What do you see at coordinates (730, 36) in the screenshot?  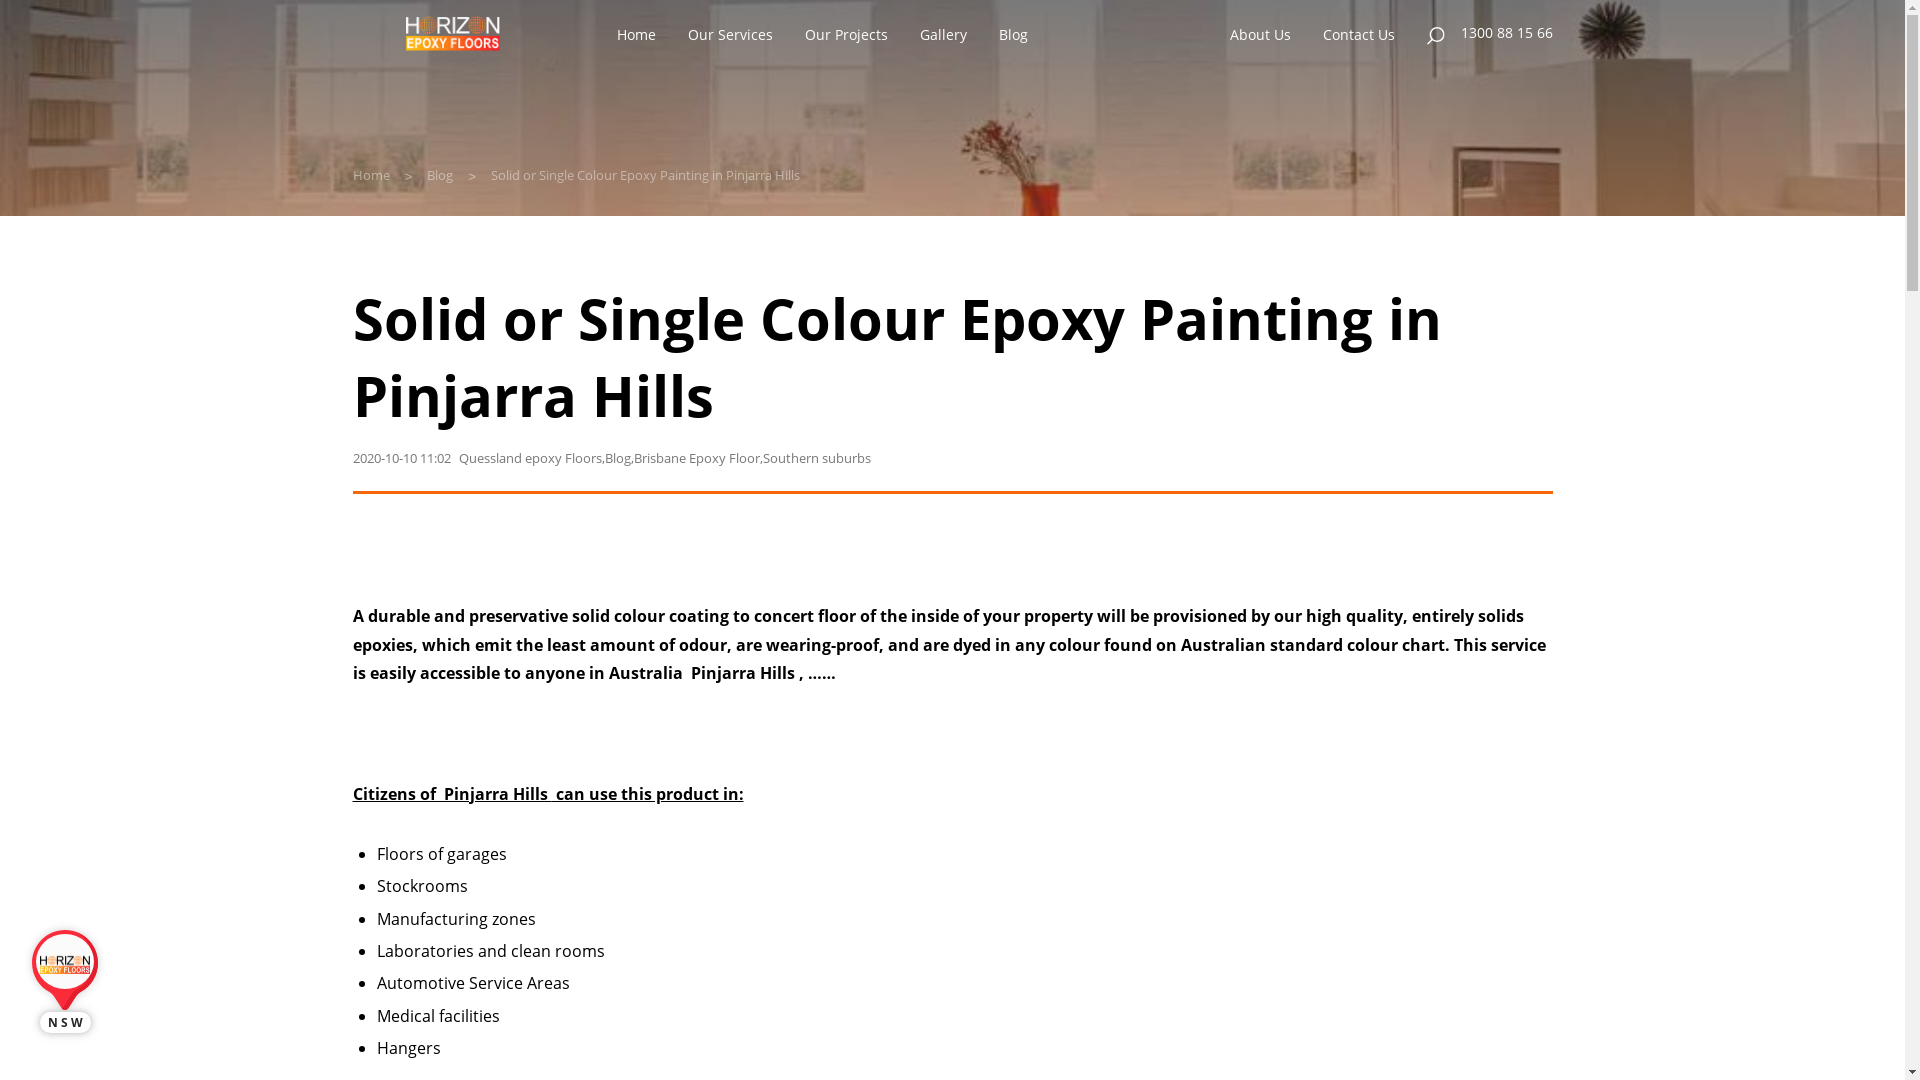 I see `Our Services` at bounding box center [730, 36].